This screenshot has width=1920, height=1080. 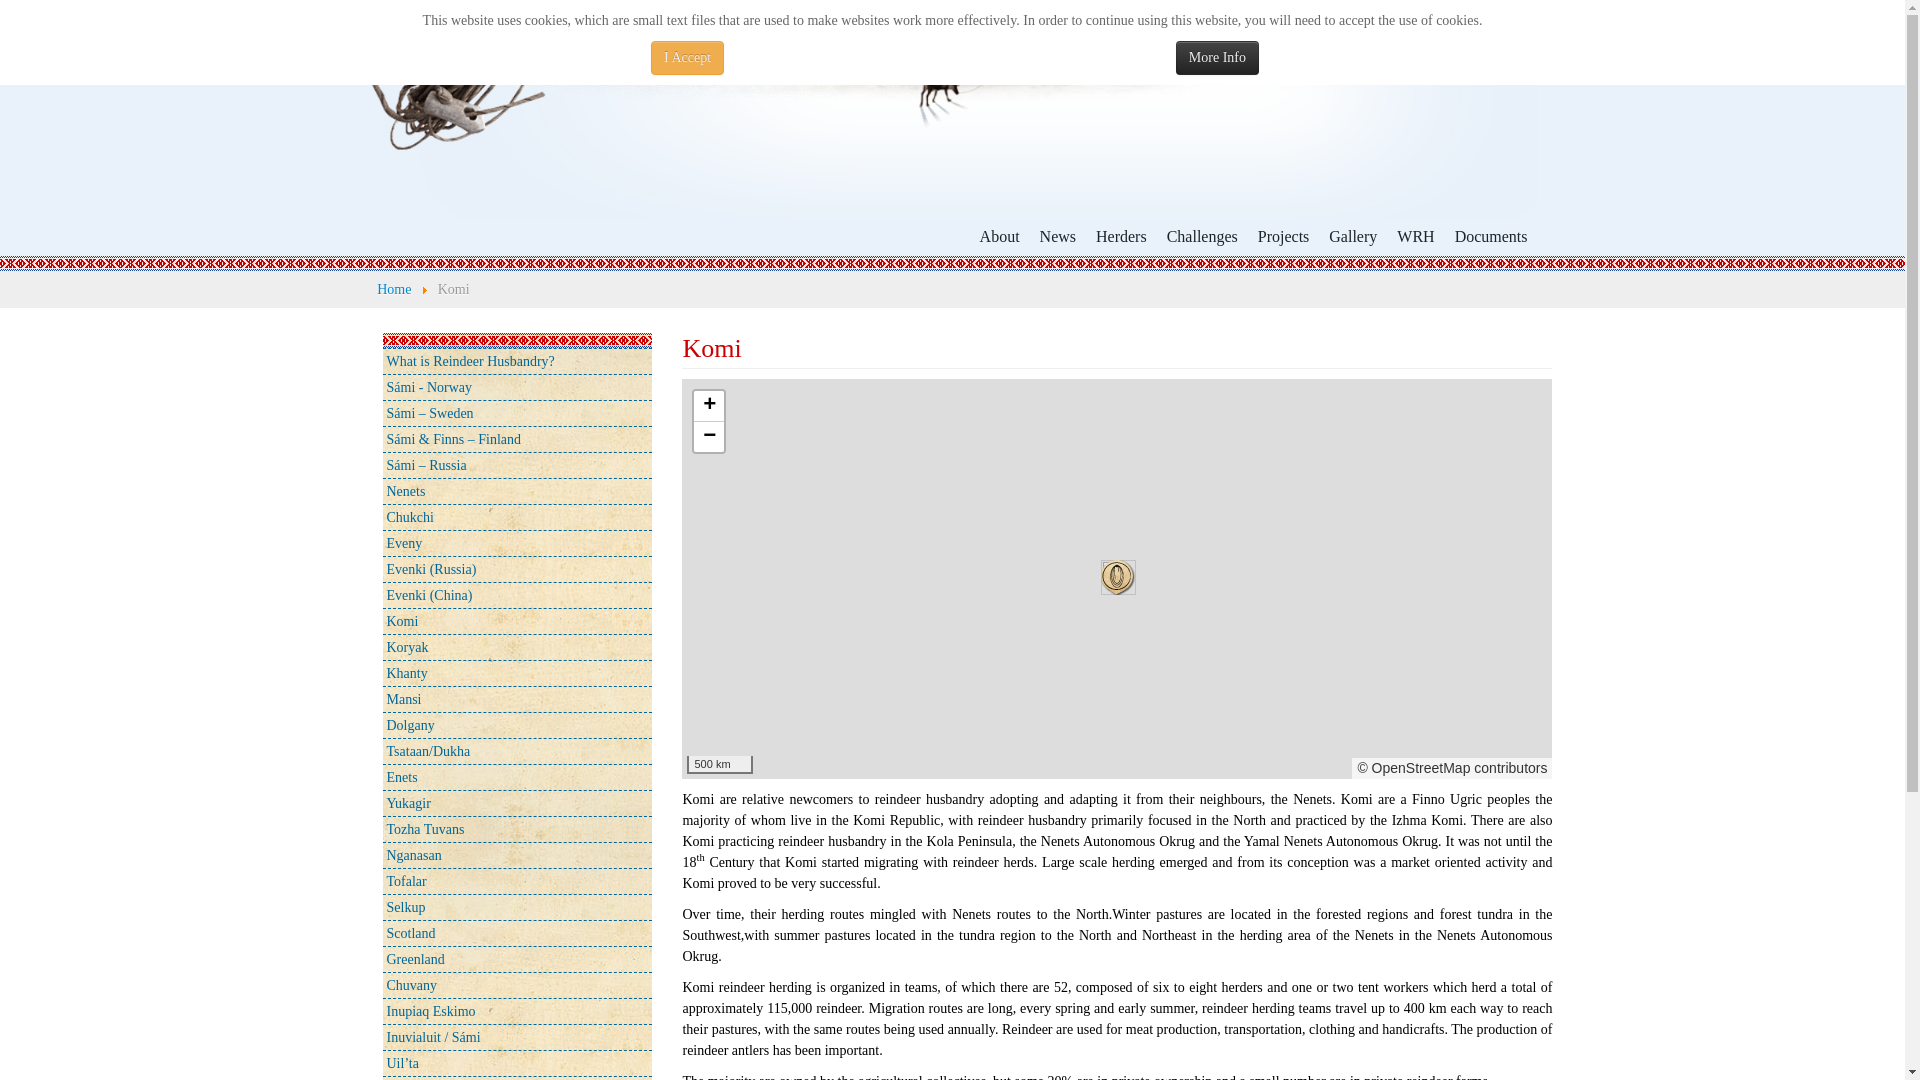 What do you see at coordinates (708, 437) in the screenshot?
I see `Zoom out` at bounding box center [708, 437].